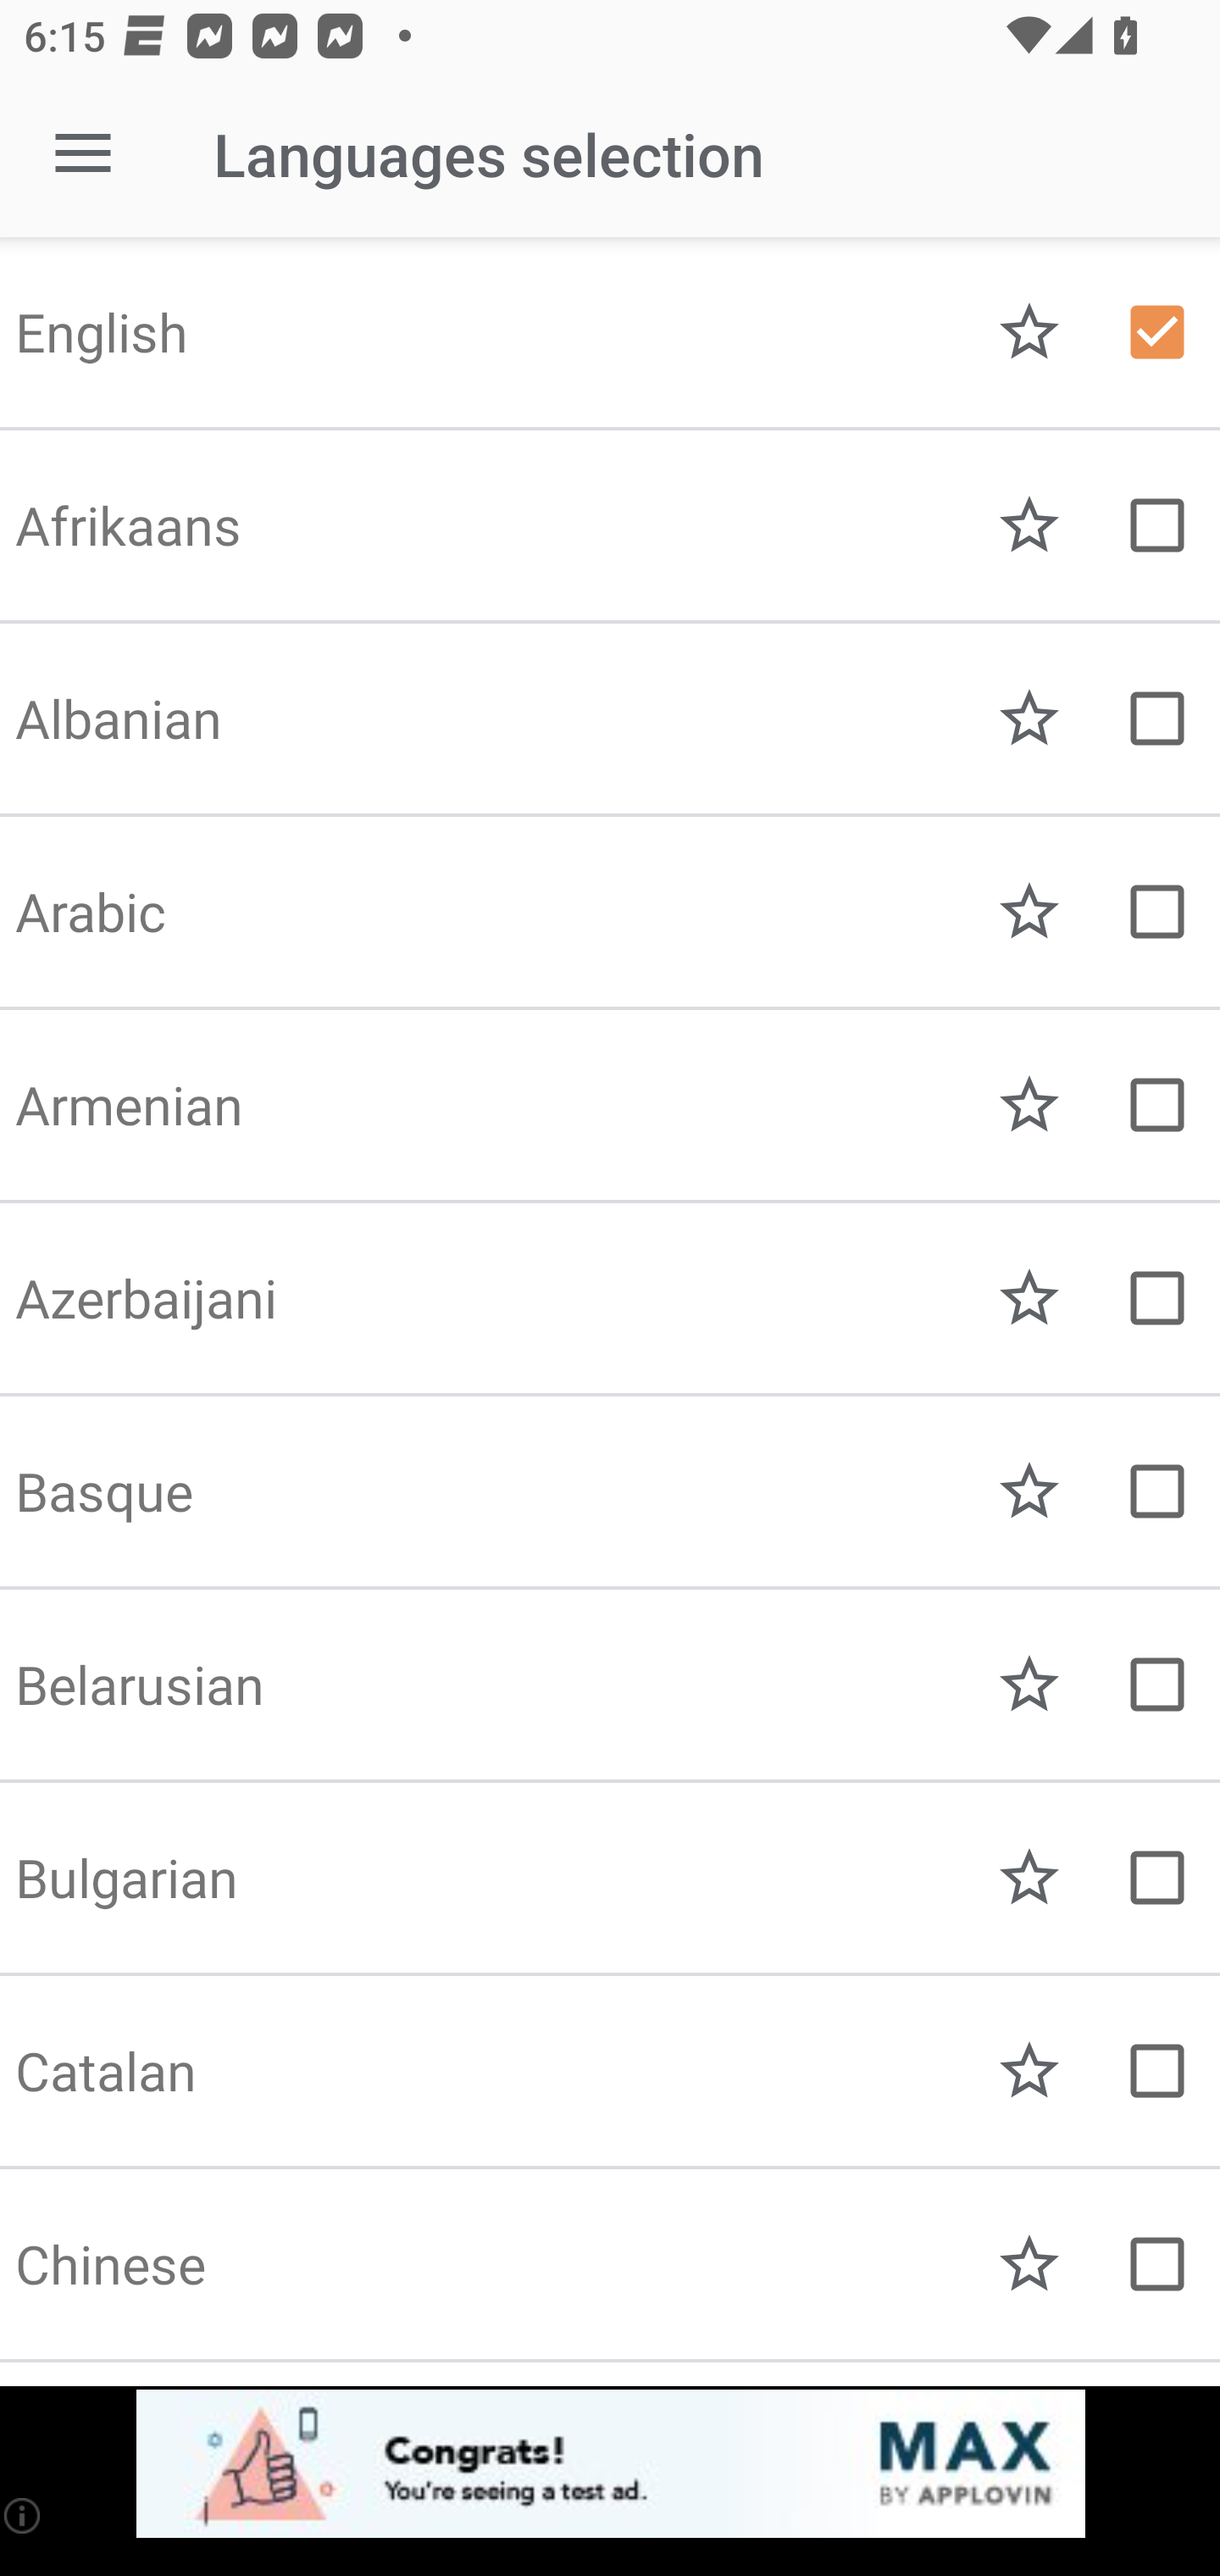 The image size is (1220, 2576). I want to click on Favorite, so click(1029, 1685).